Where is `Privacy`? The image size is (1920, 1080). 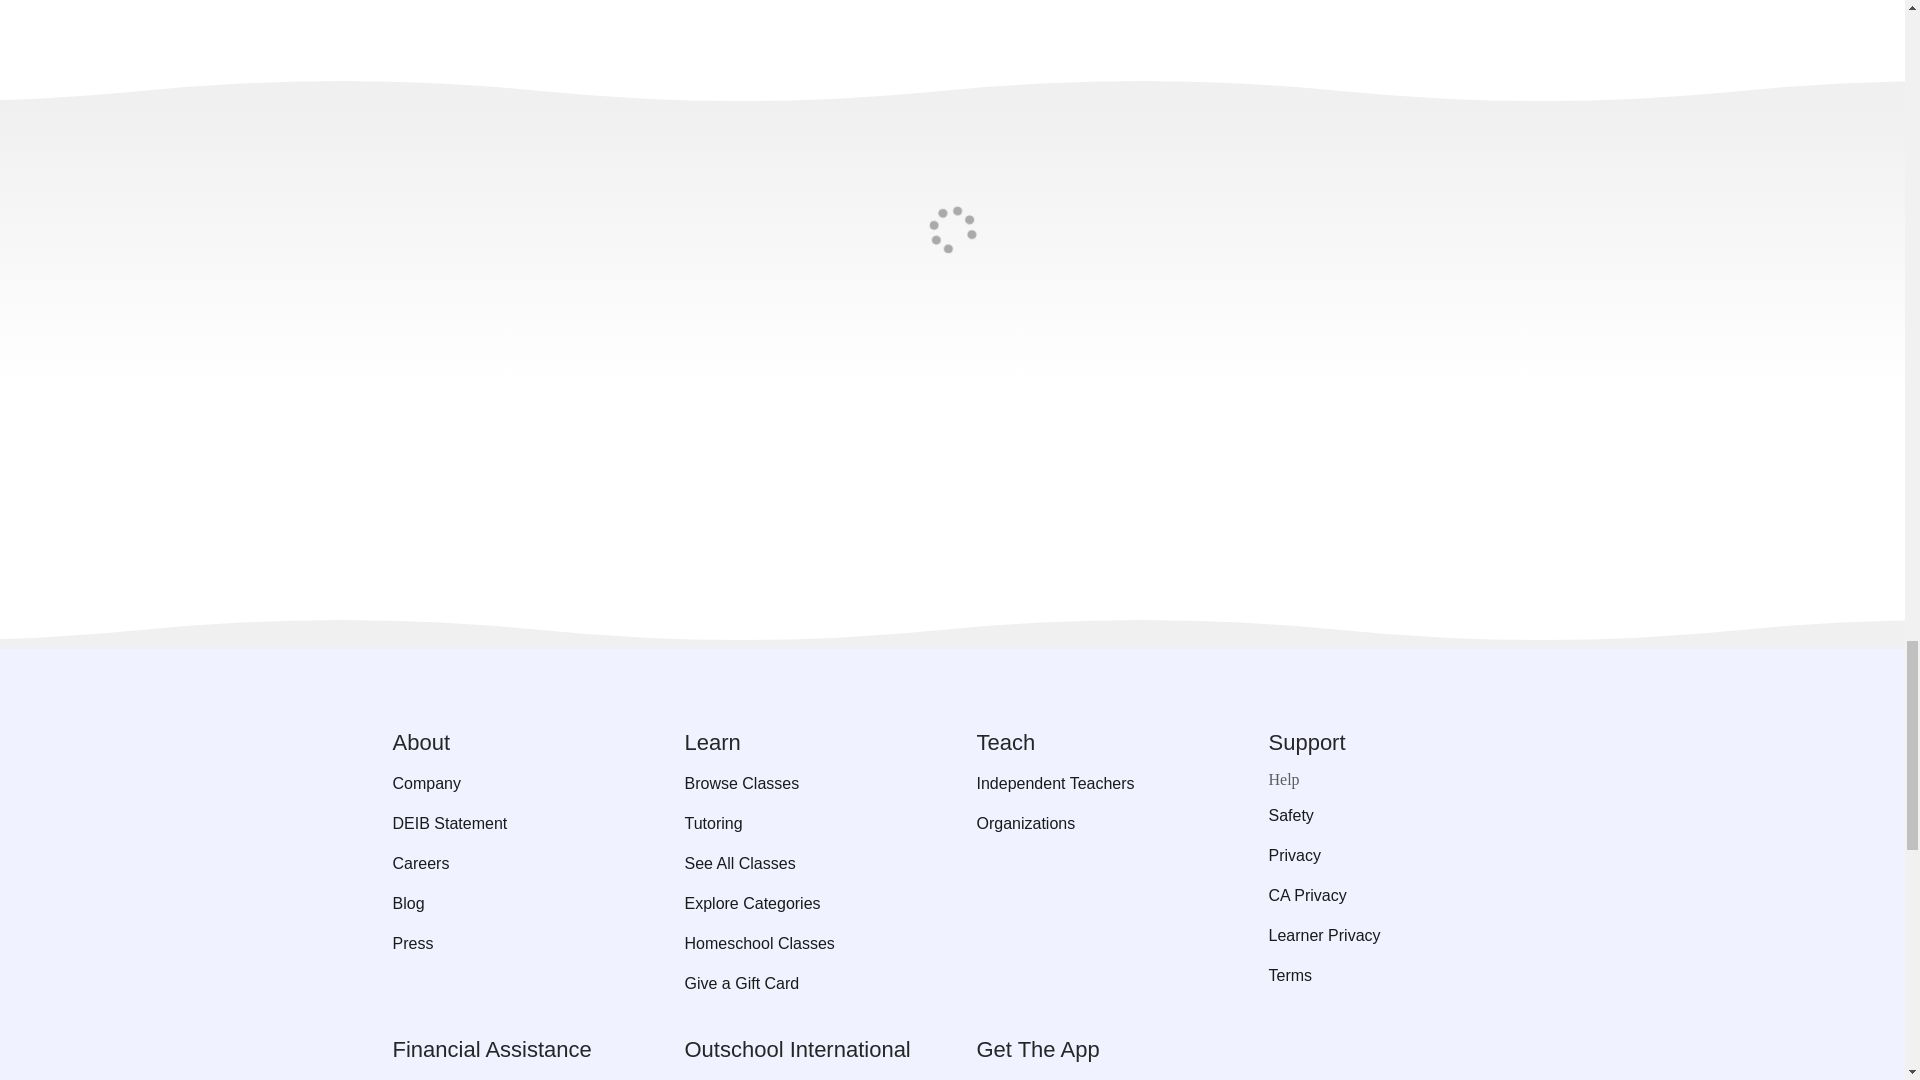 Privacy is located at coordinates (1390, 856).